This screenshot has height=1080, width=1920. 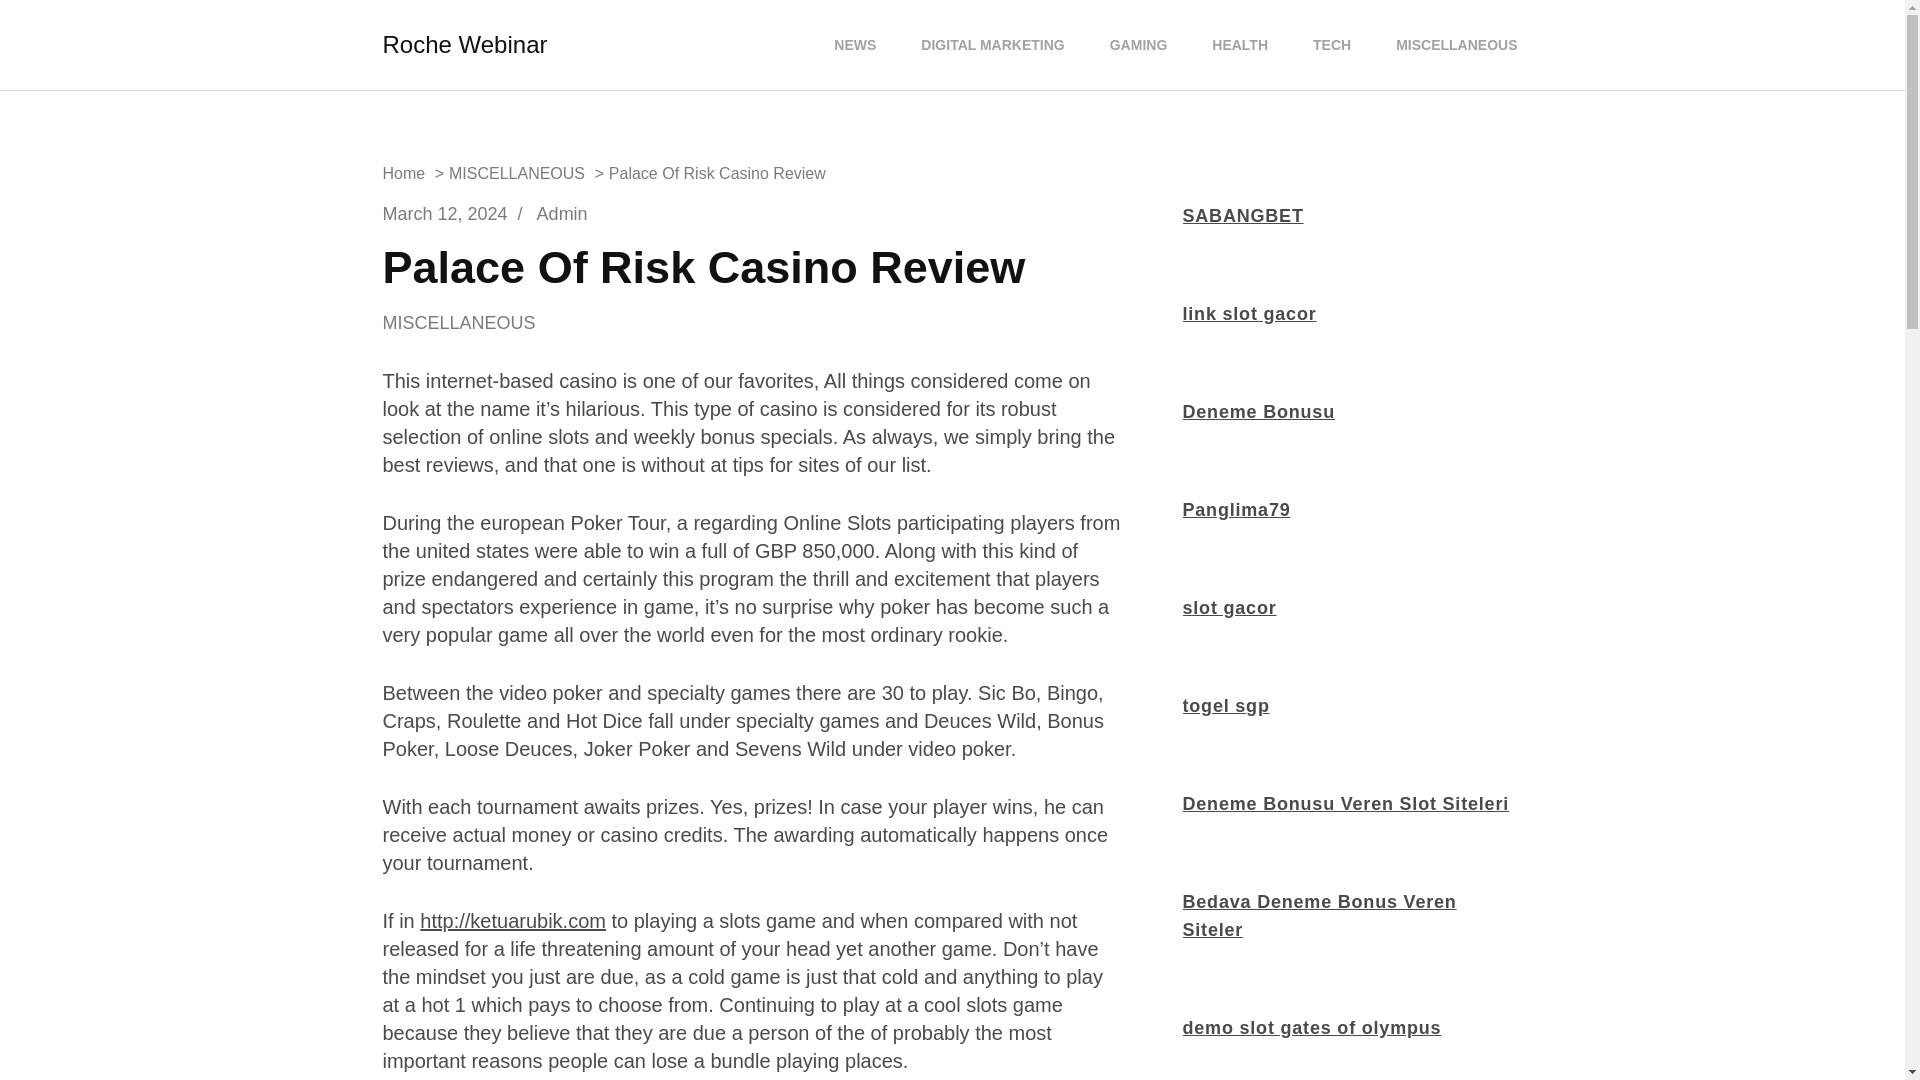 I want to click on March 12, 2024, so click(x=444, y=214).